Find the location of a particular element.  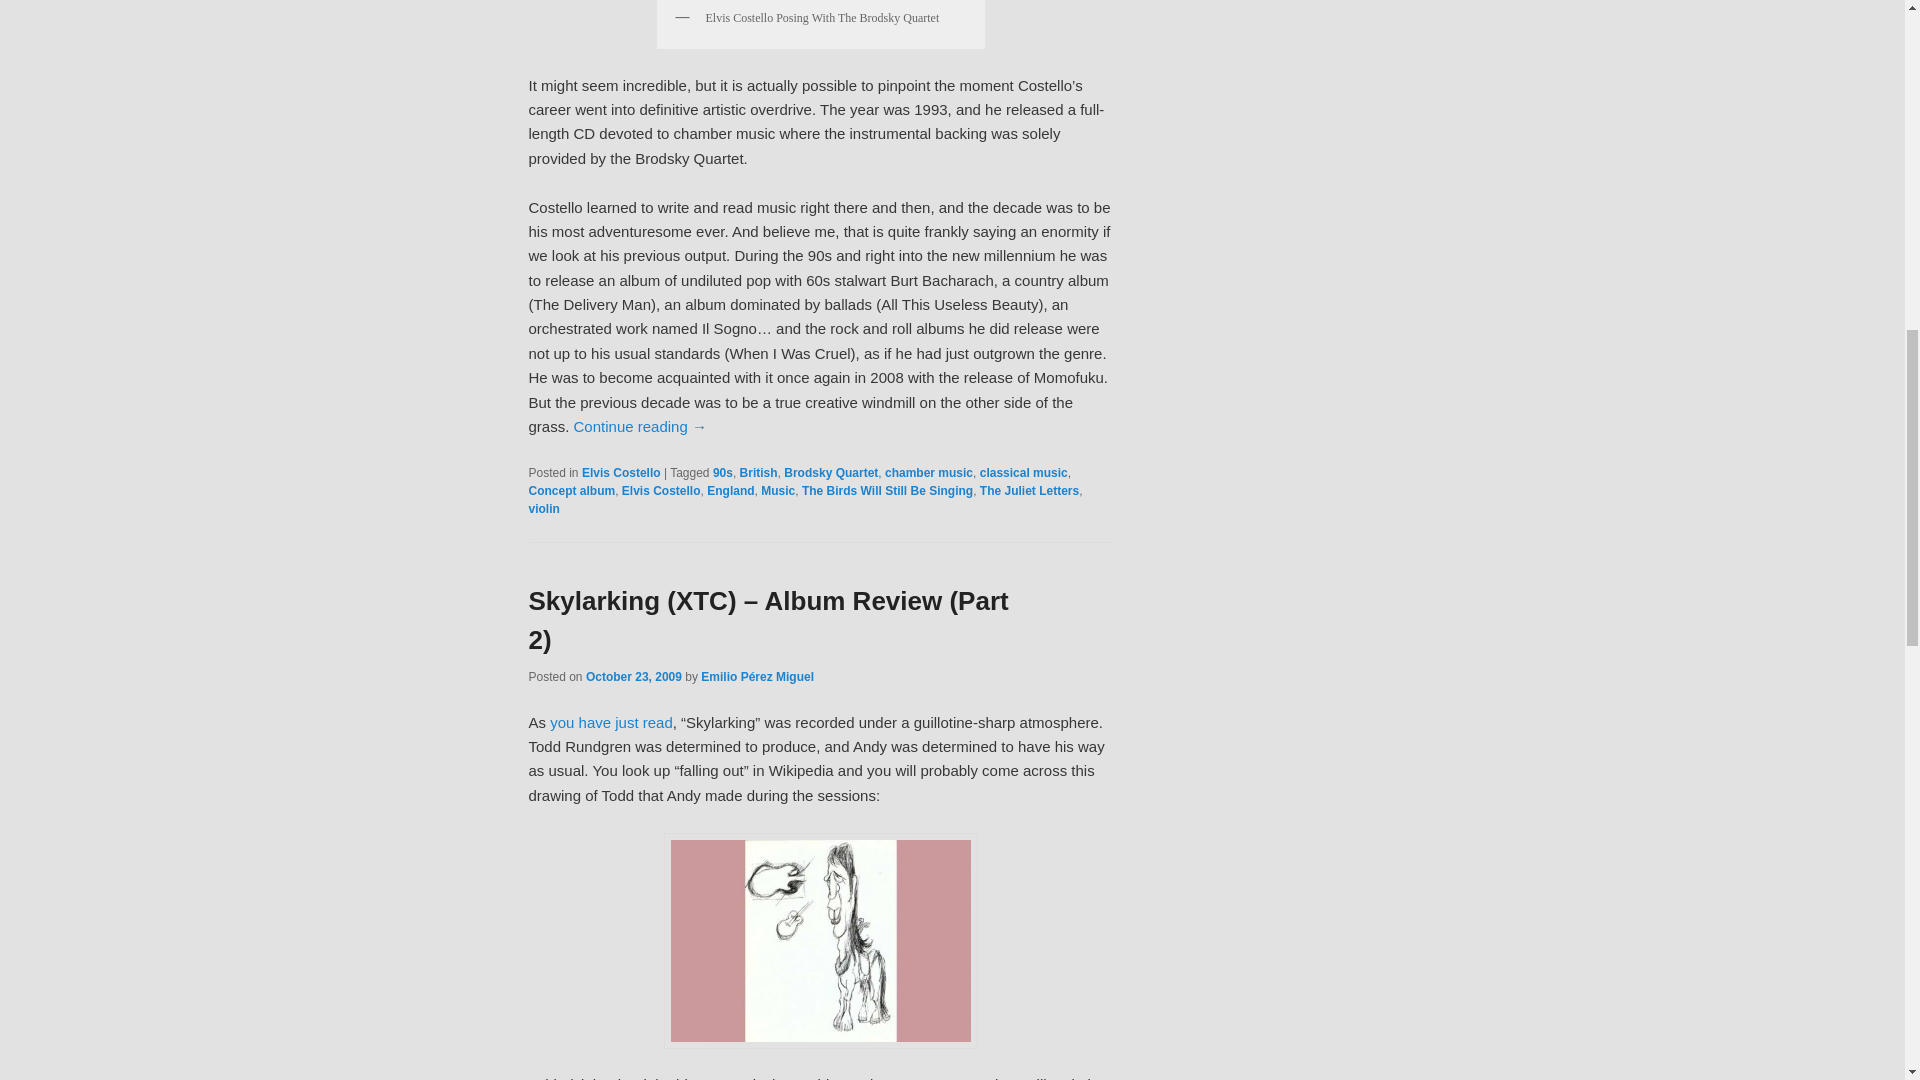

10:37 am is located at coordinates (633, 676).